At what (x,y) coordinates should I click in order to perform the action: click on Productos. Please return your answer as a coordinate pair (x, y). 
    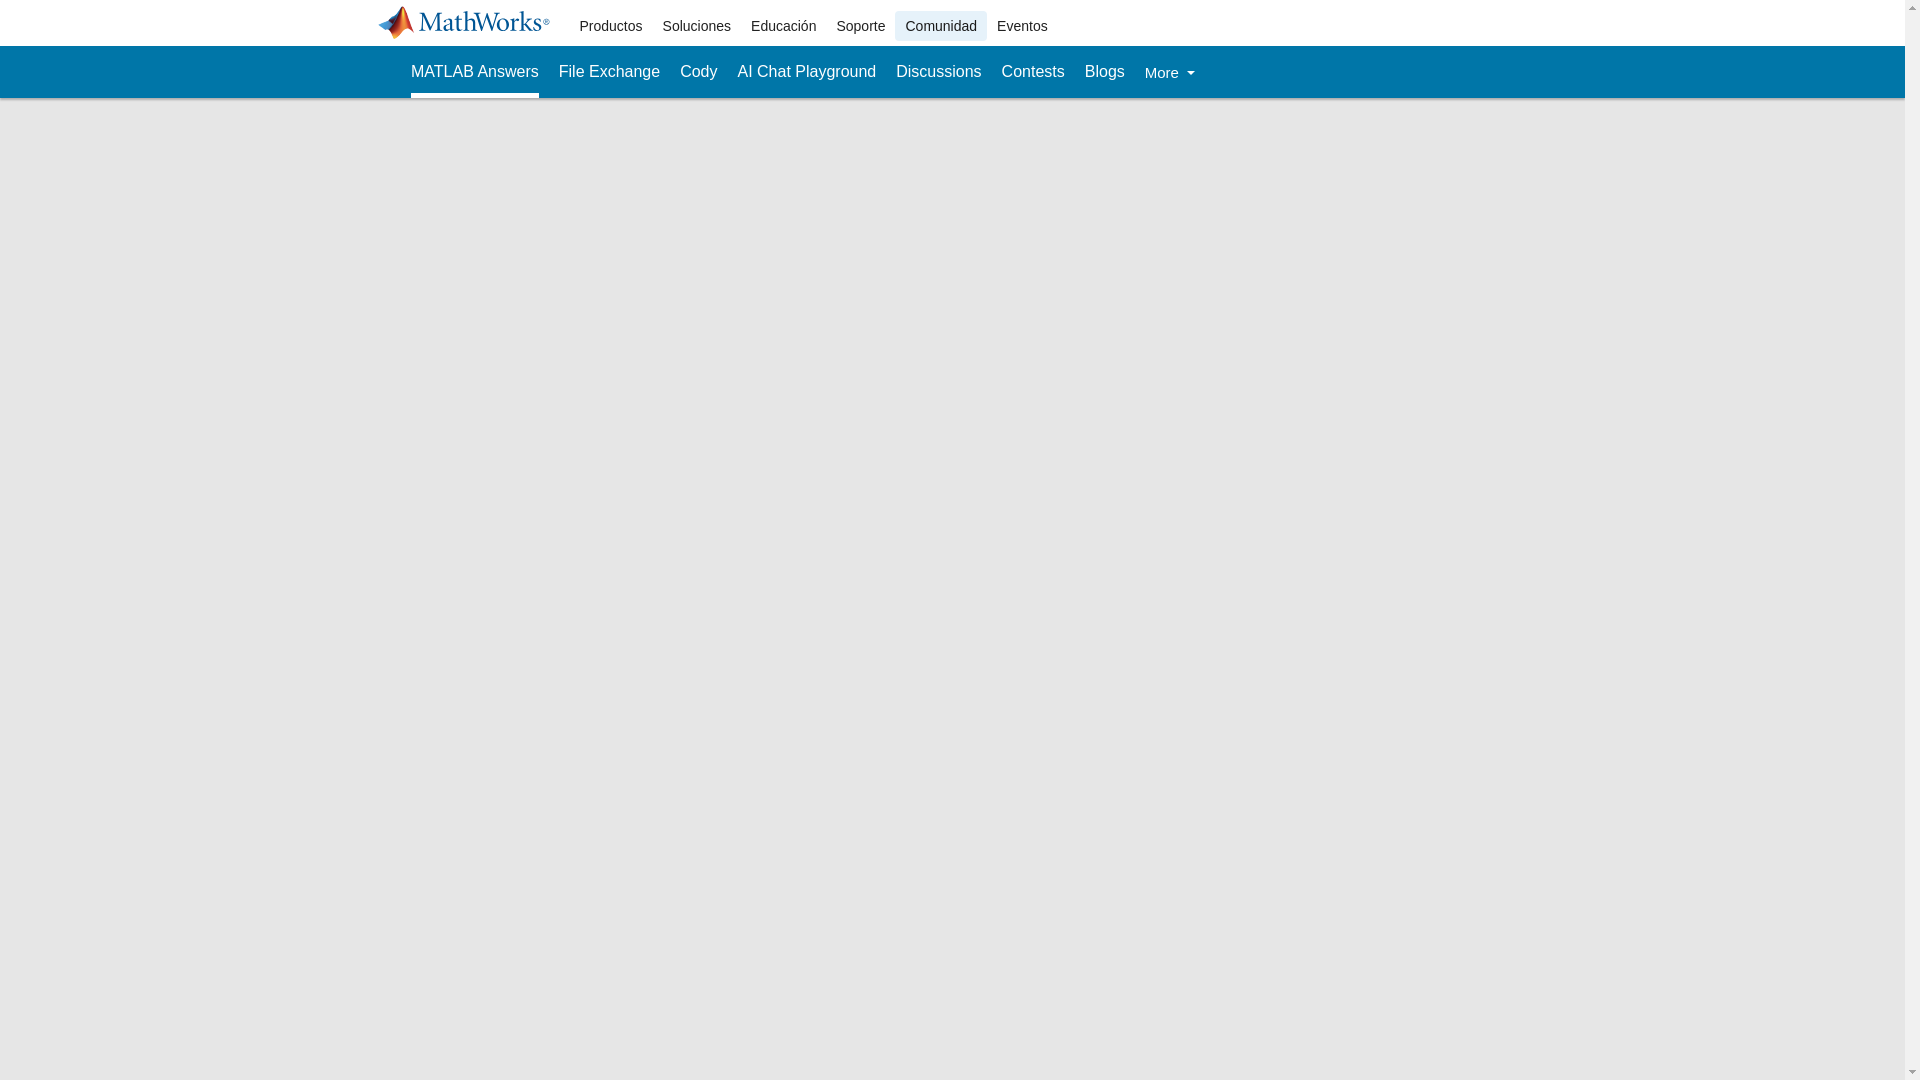
    Looking at the image, I should click on (611, 26).